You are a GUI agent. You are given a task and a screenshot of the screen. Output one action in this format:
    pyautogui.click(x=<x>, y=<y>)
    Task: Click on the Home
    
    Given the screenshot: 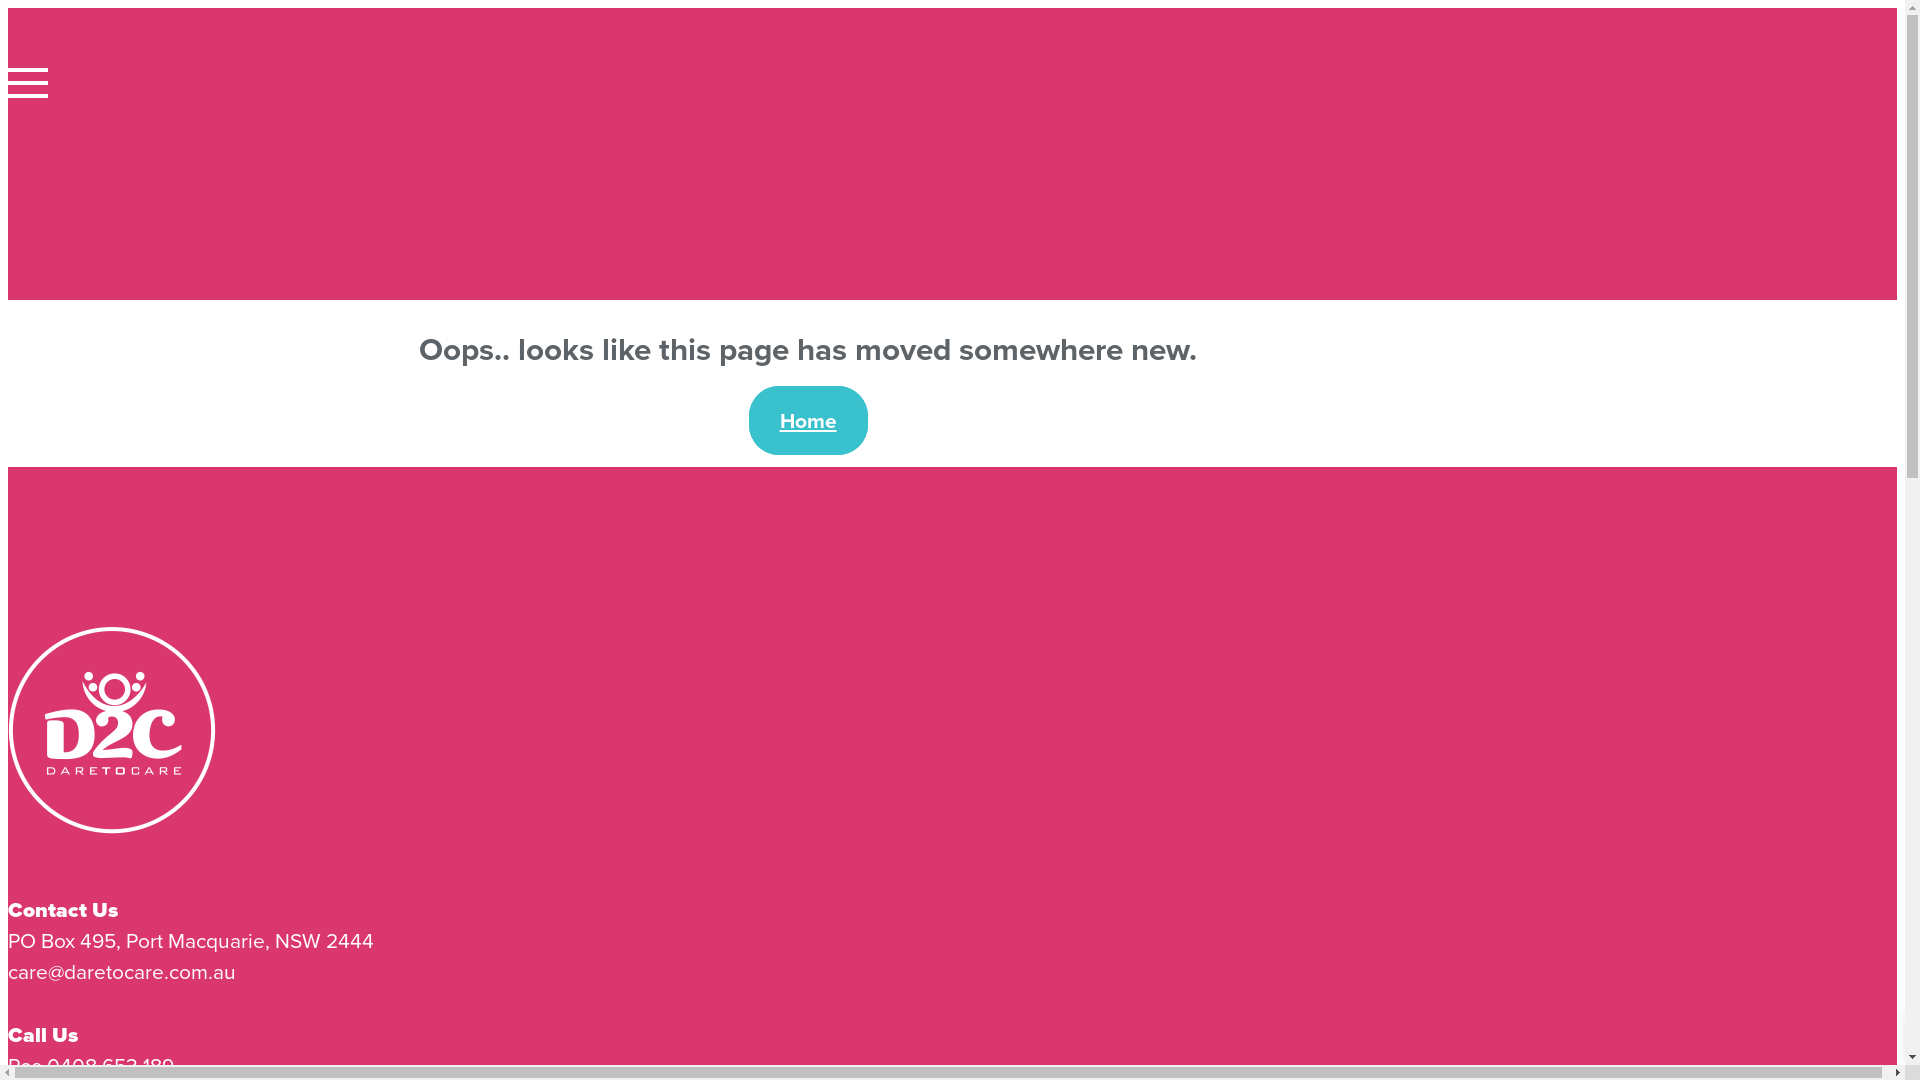 What is the action you would take?
    pyautogui.click(x=808, y=420)
    